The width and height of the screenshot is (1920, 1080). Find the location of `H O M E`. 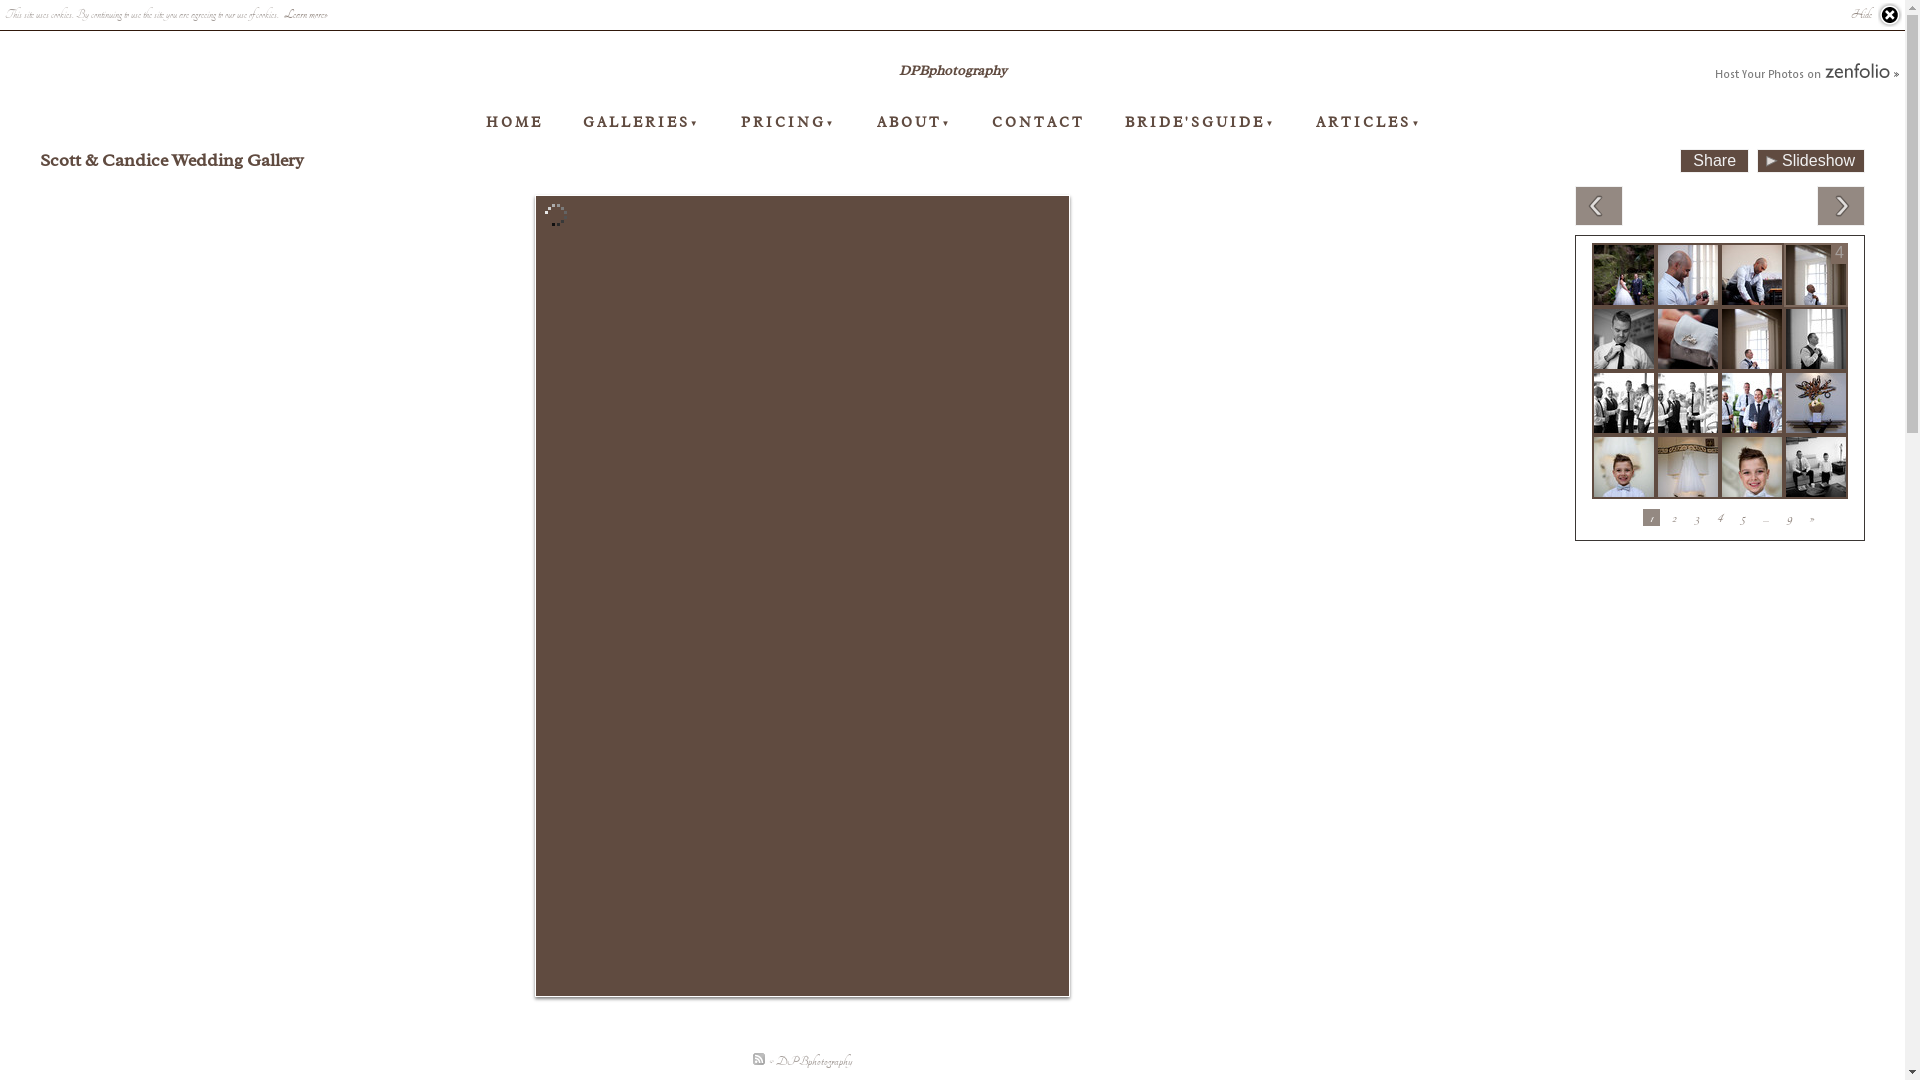

H O M E is located at coordinates (513, 122).